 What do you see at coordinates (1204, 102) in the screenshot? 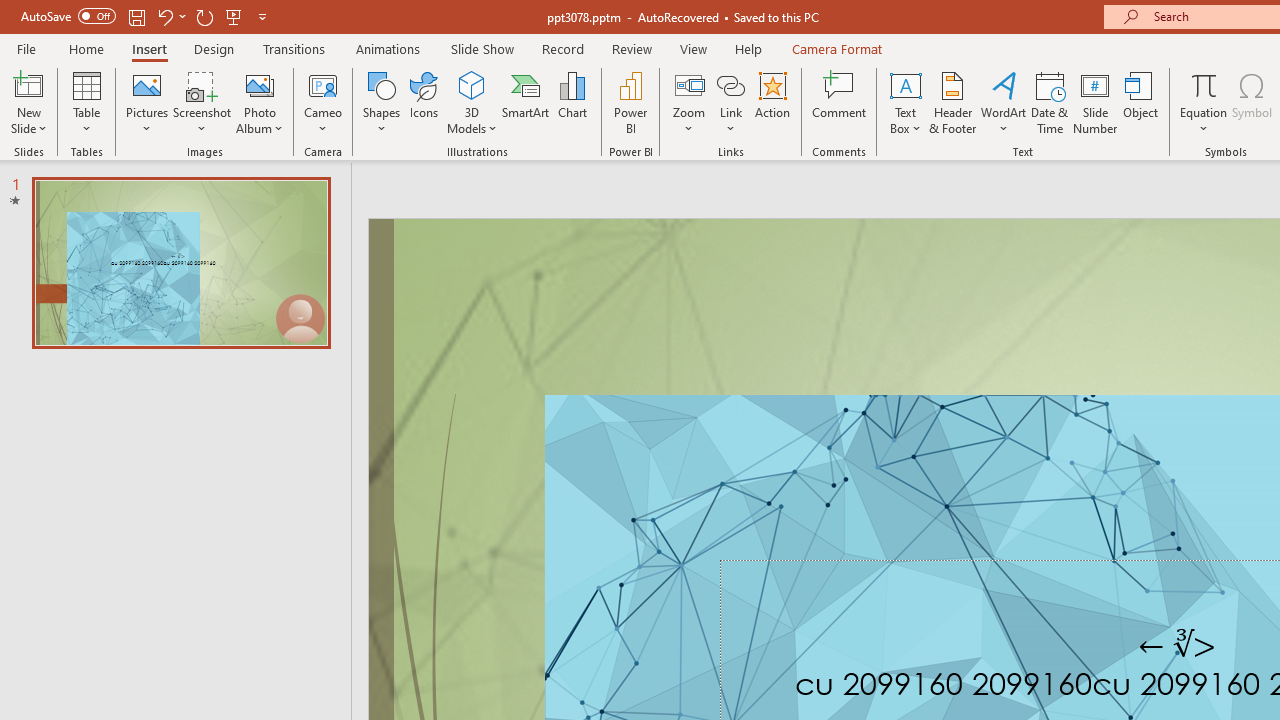
I see `Equation` at bounding box center [1204, 102].